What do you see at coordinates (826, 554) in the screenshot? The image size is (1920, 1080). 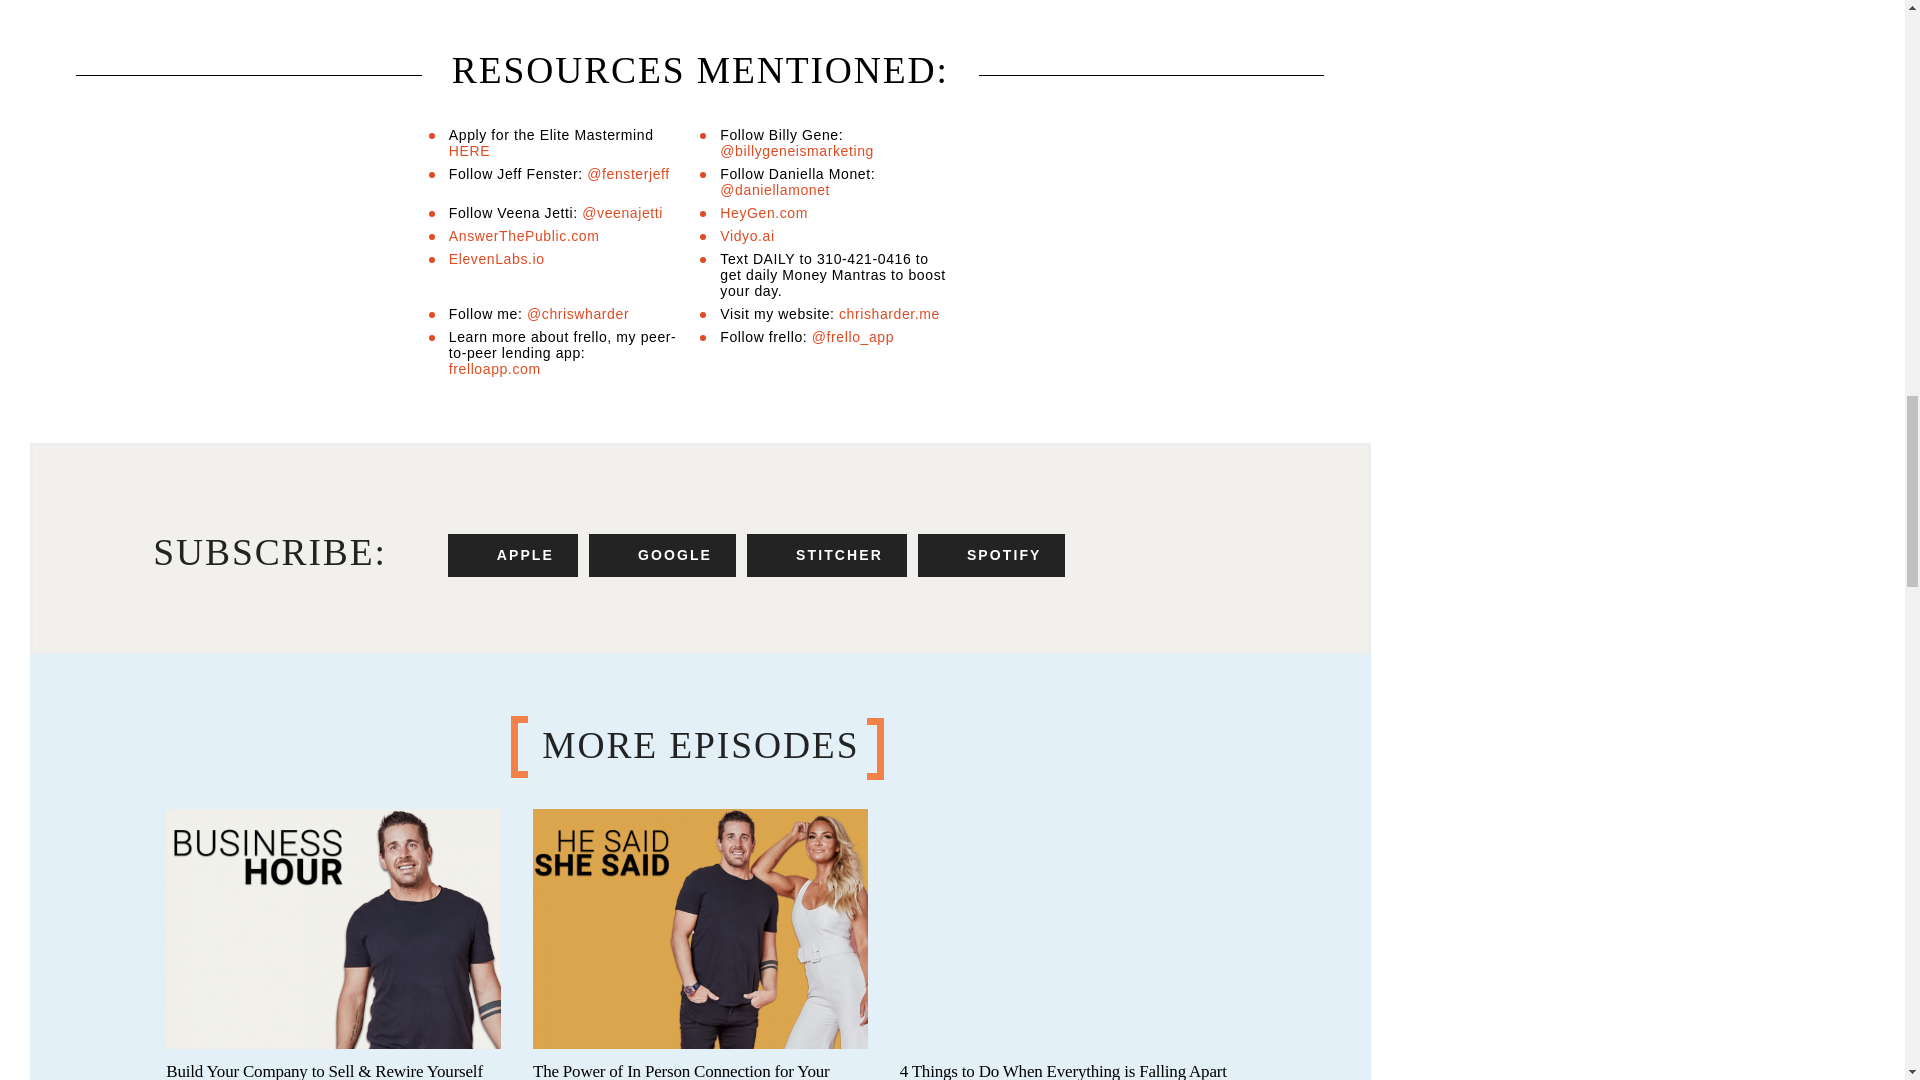 I see `STITCHER` at bounding box center [826, 554].